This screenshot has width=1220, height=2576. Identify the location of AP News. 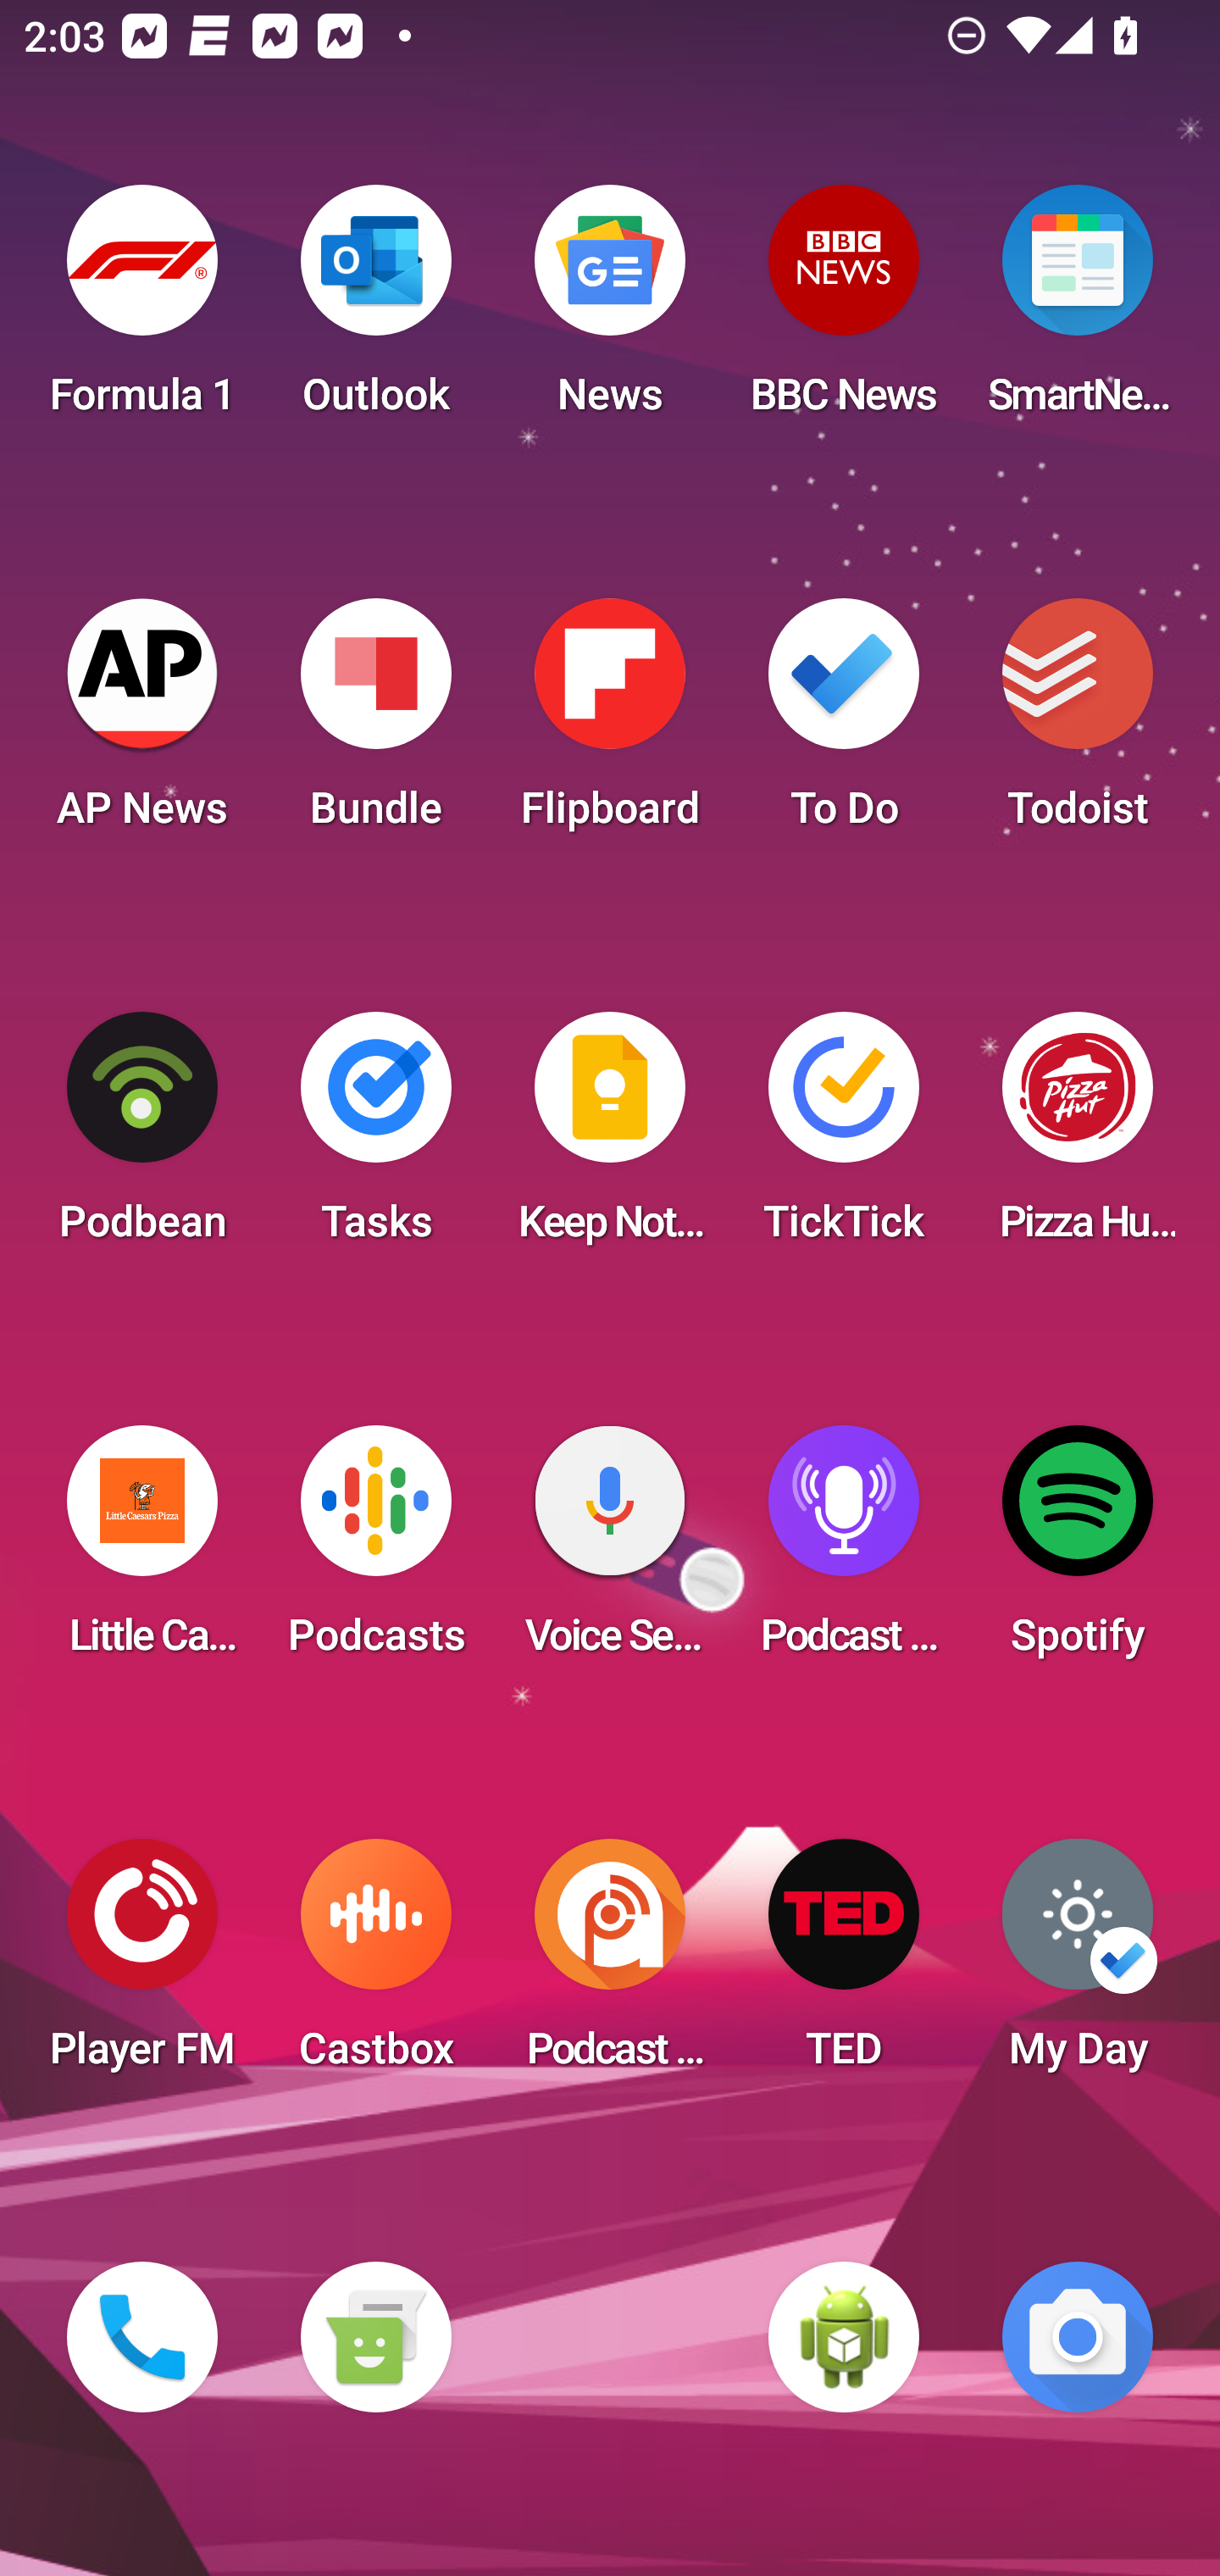
(142, 724).